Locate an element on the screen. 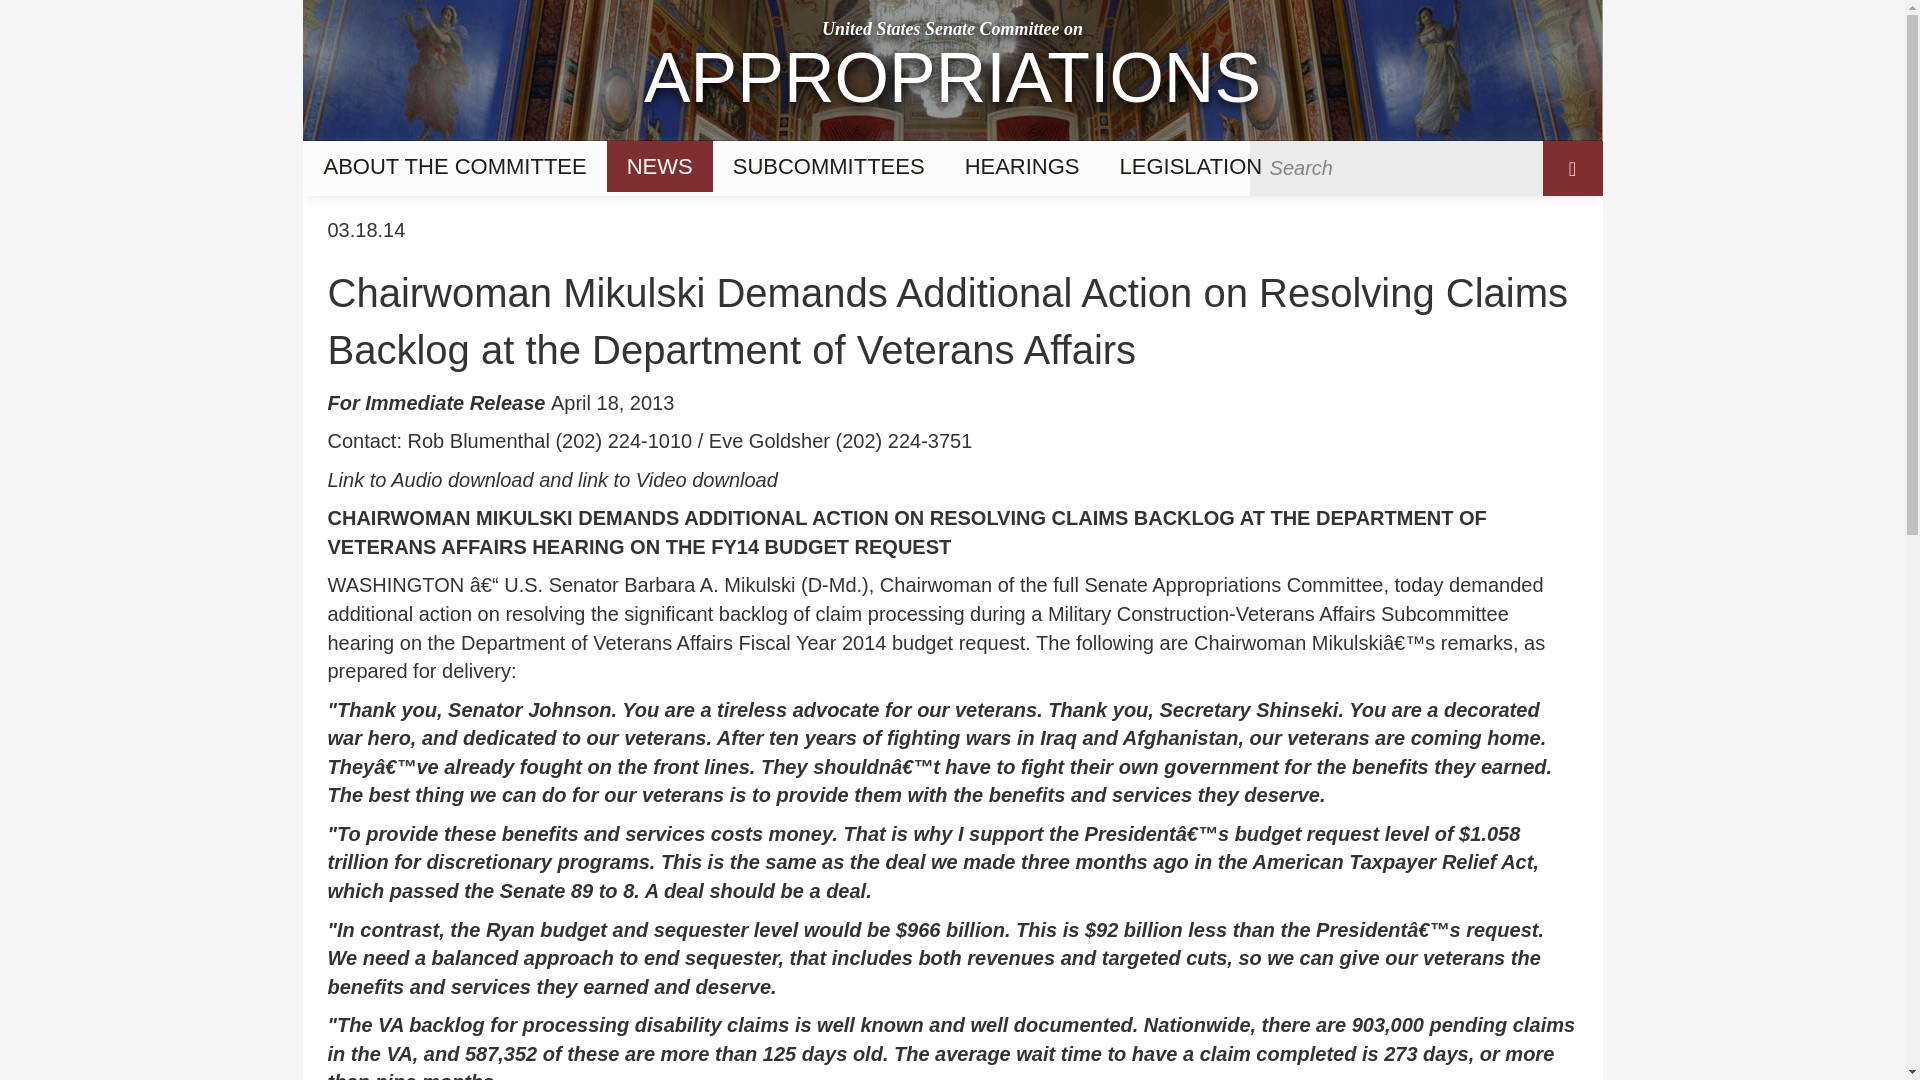 This screenshot has width=1920, height=1080. NEWS is located at coordinates (454, 166).